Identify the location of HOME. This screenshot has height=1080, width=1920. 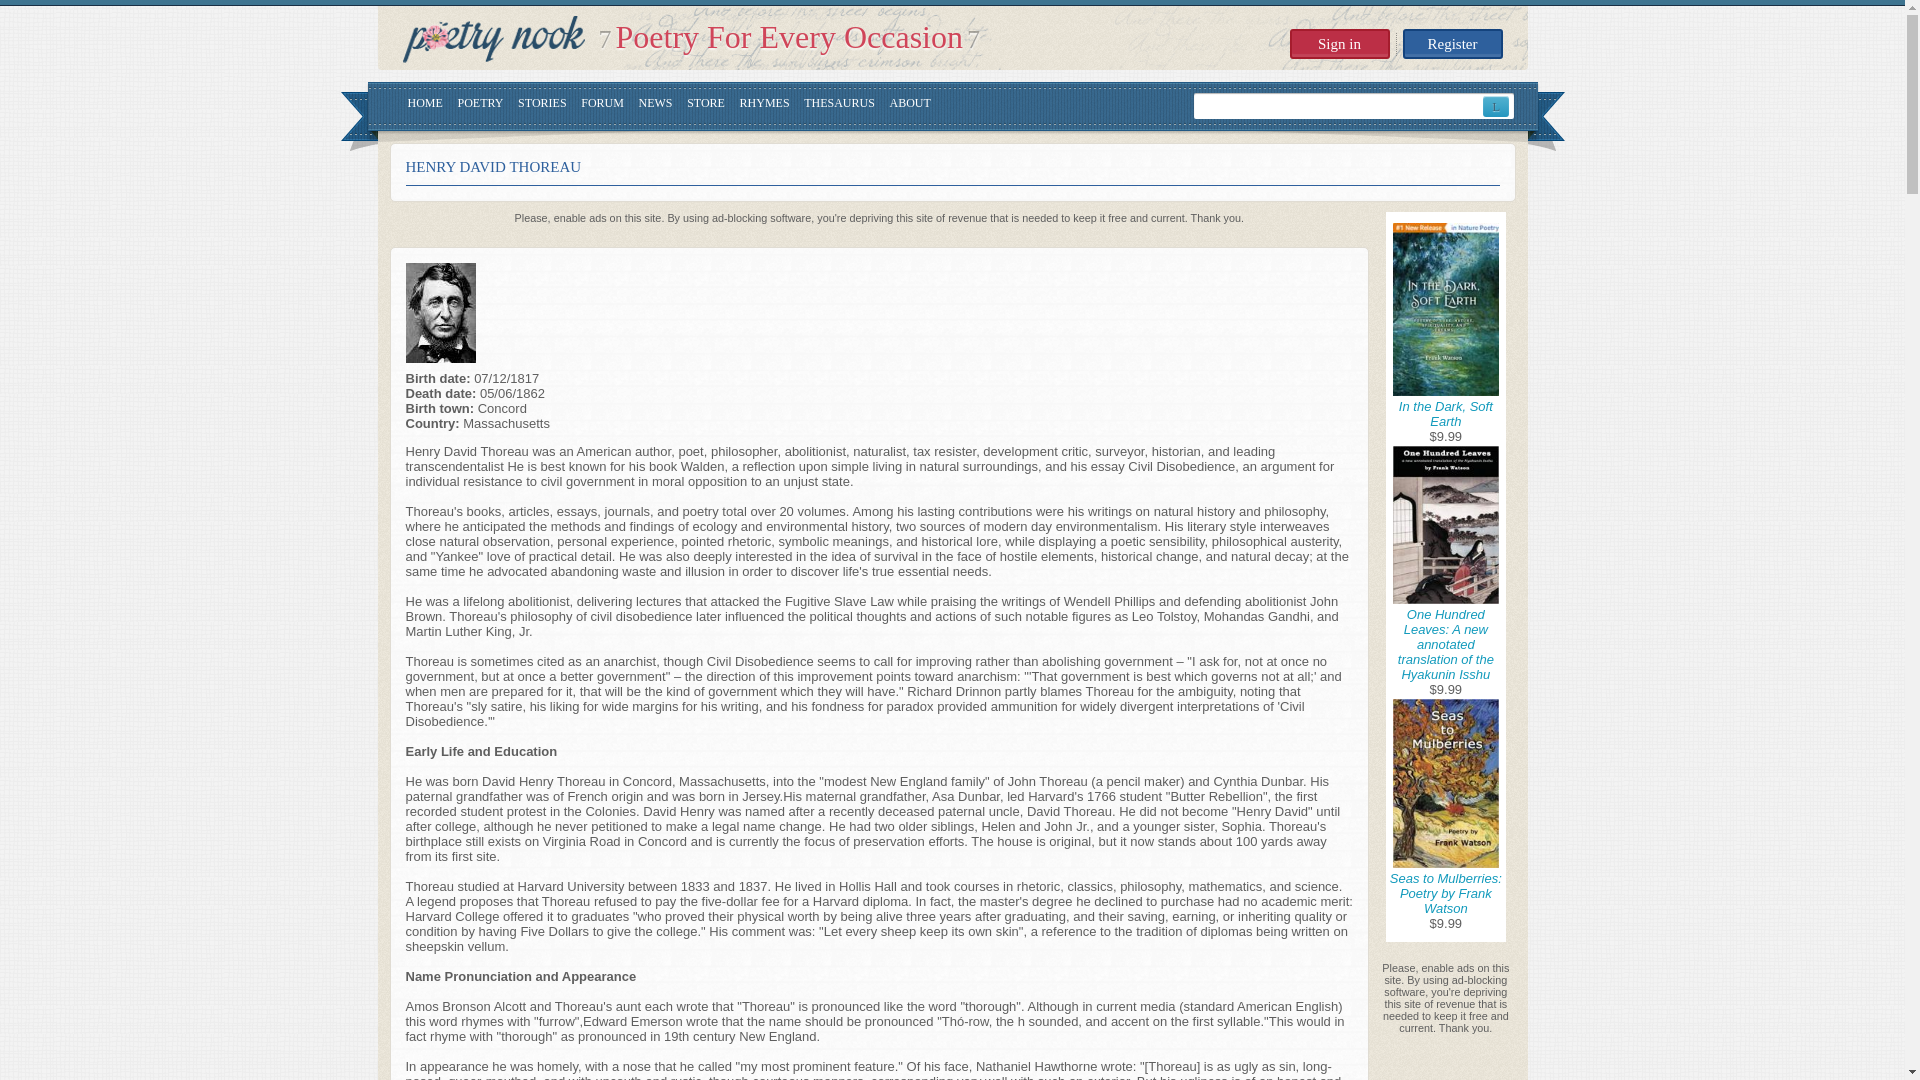
(425, 106).